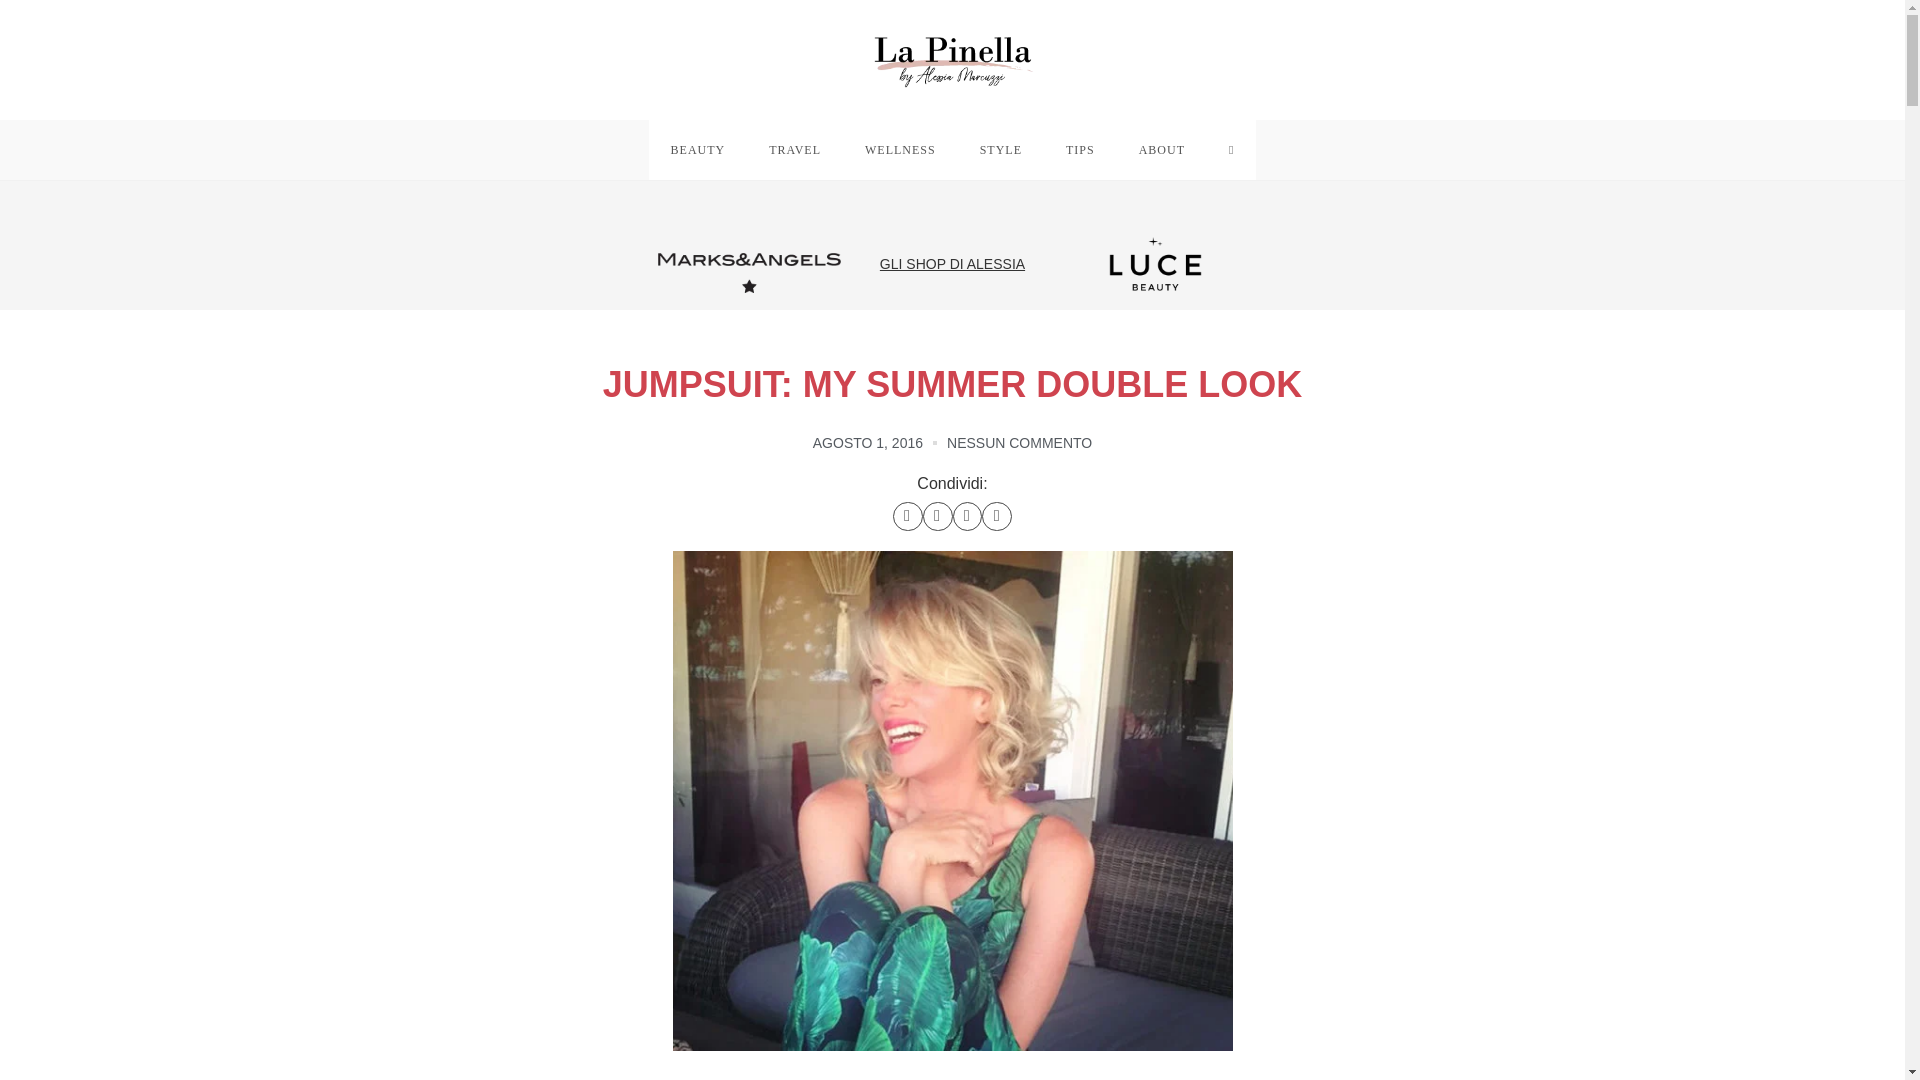  I want to click on STYLE, so click(1001, 150).